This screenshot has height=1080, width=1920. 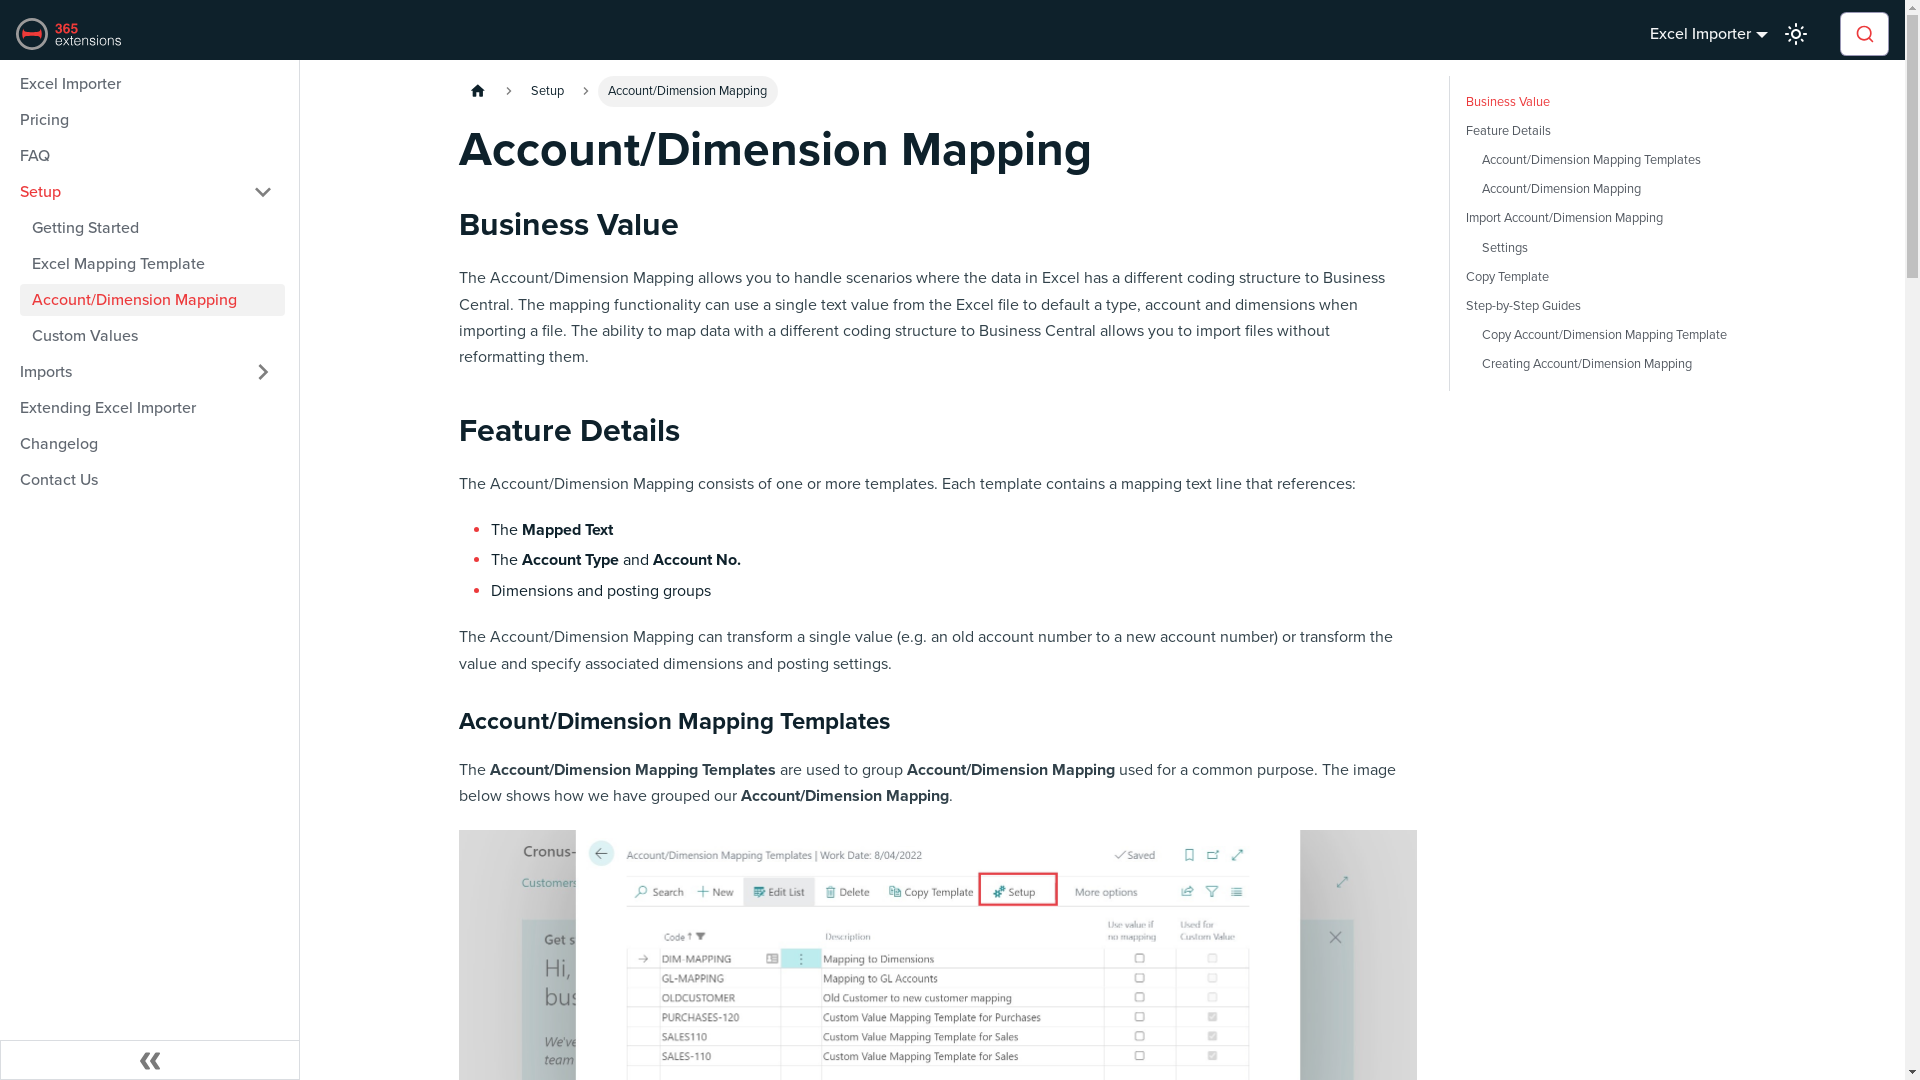 What do you see at coordinates (146, 120) in the screenshot?
I see `Pricing` at bounding box center [146, 120].